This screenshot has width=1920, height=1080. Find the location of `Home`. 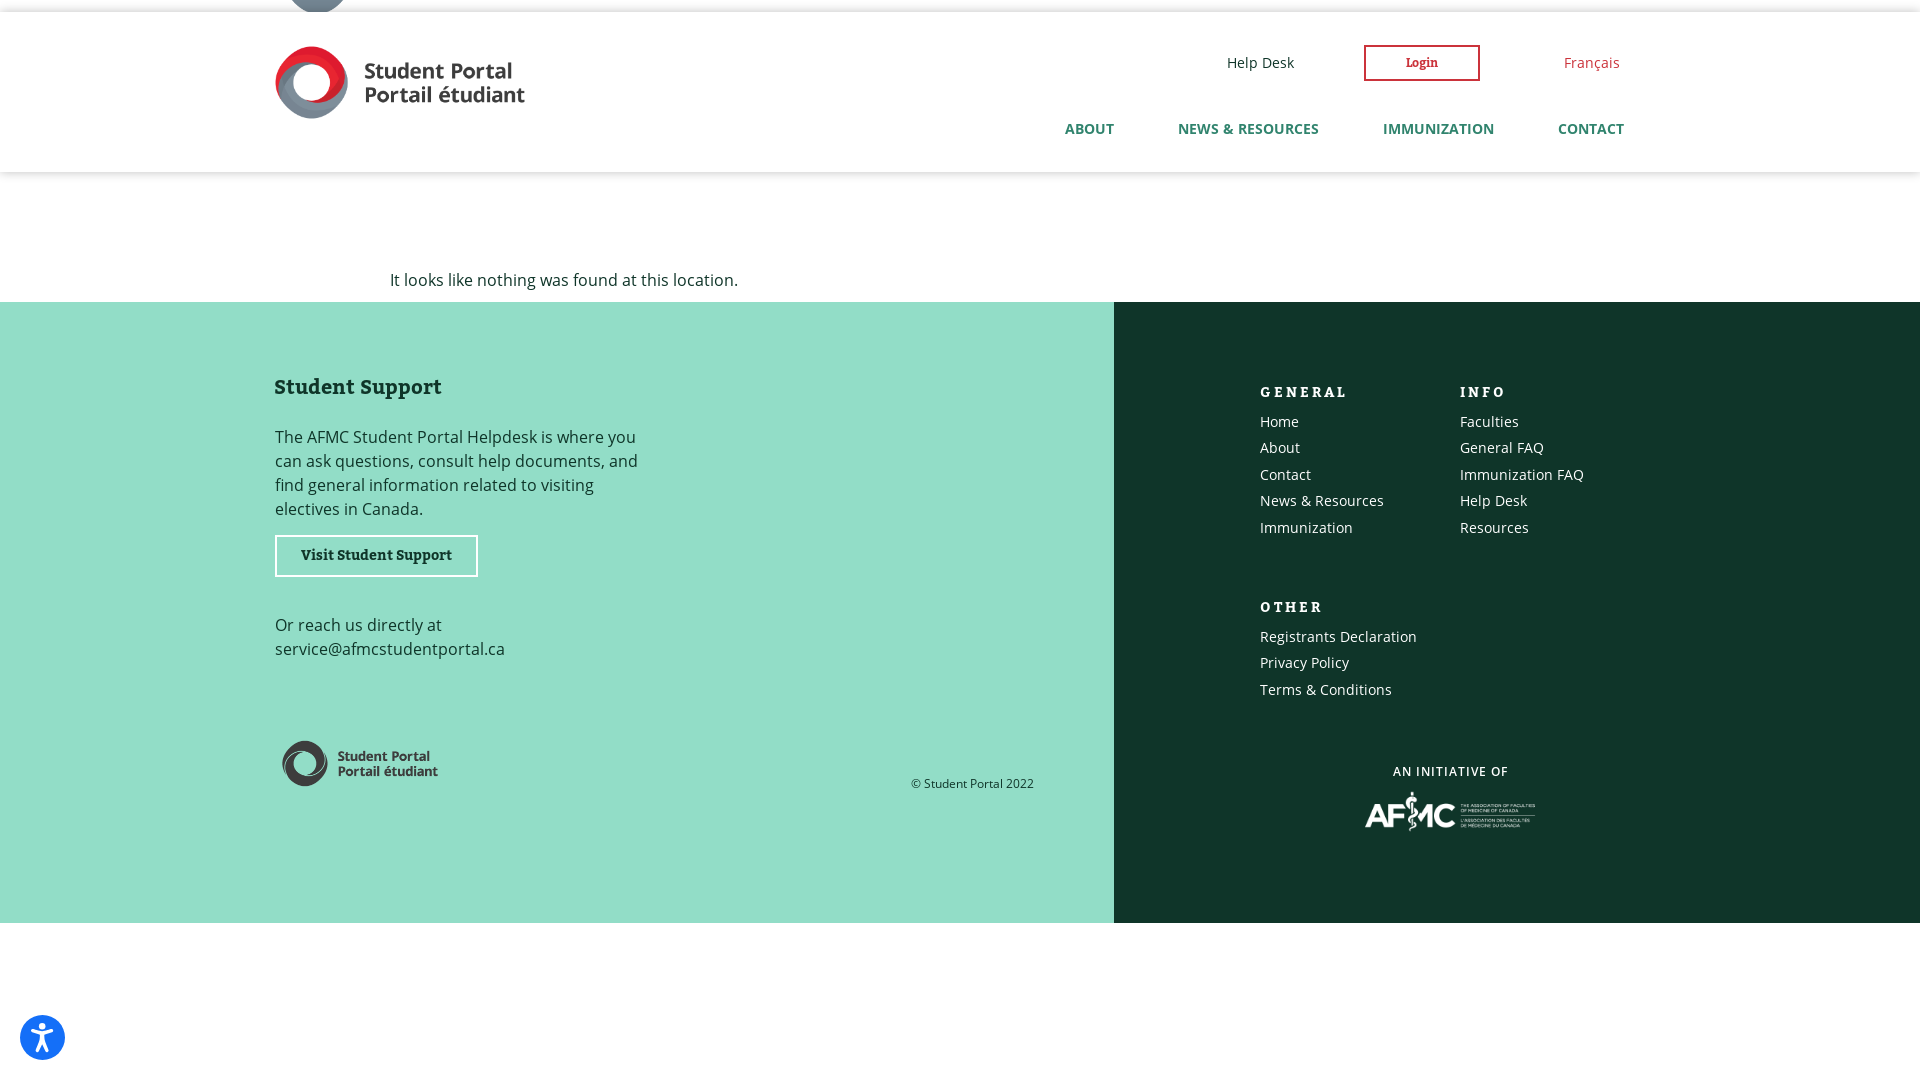

Home is located at coordinates (1280, 422).